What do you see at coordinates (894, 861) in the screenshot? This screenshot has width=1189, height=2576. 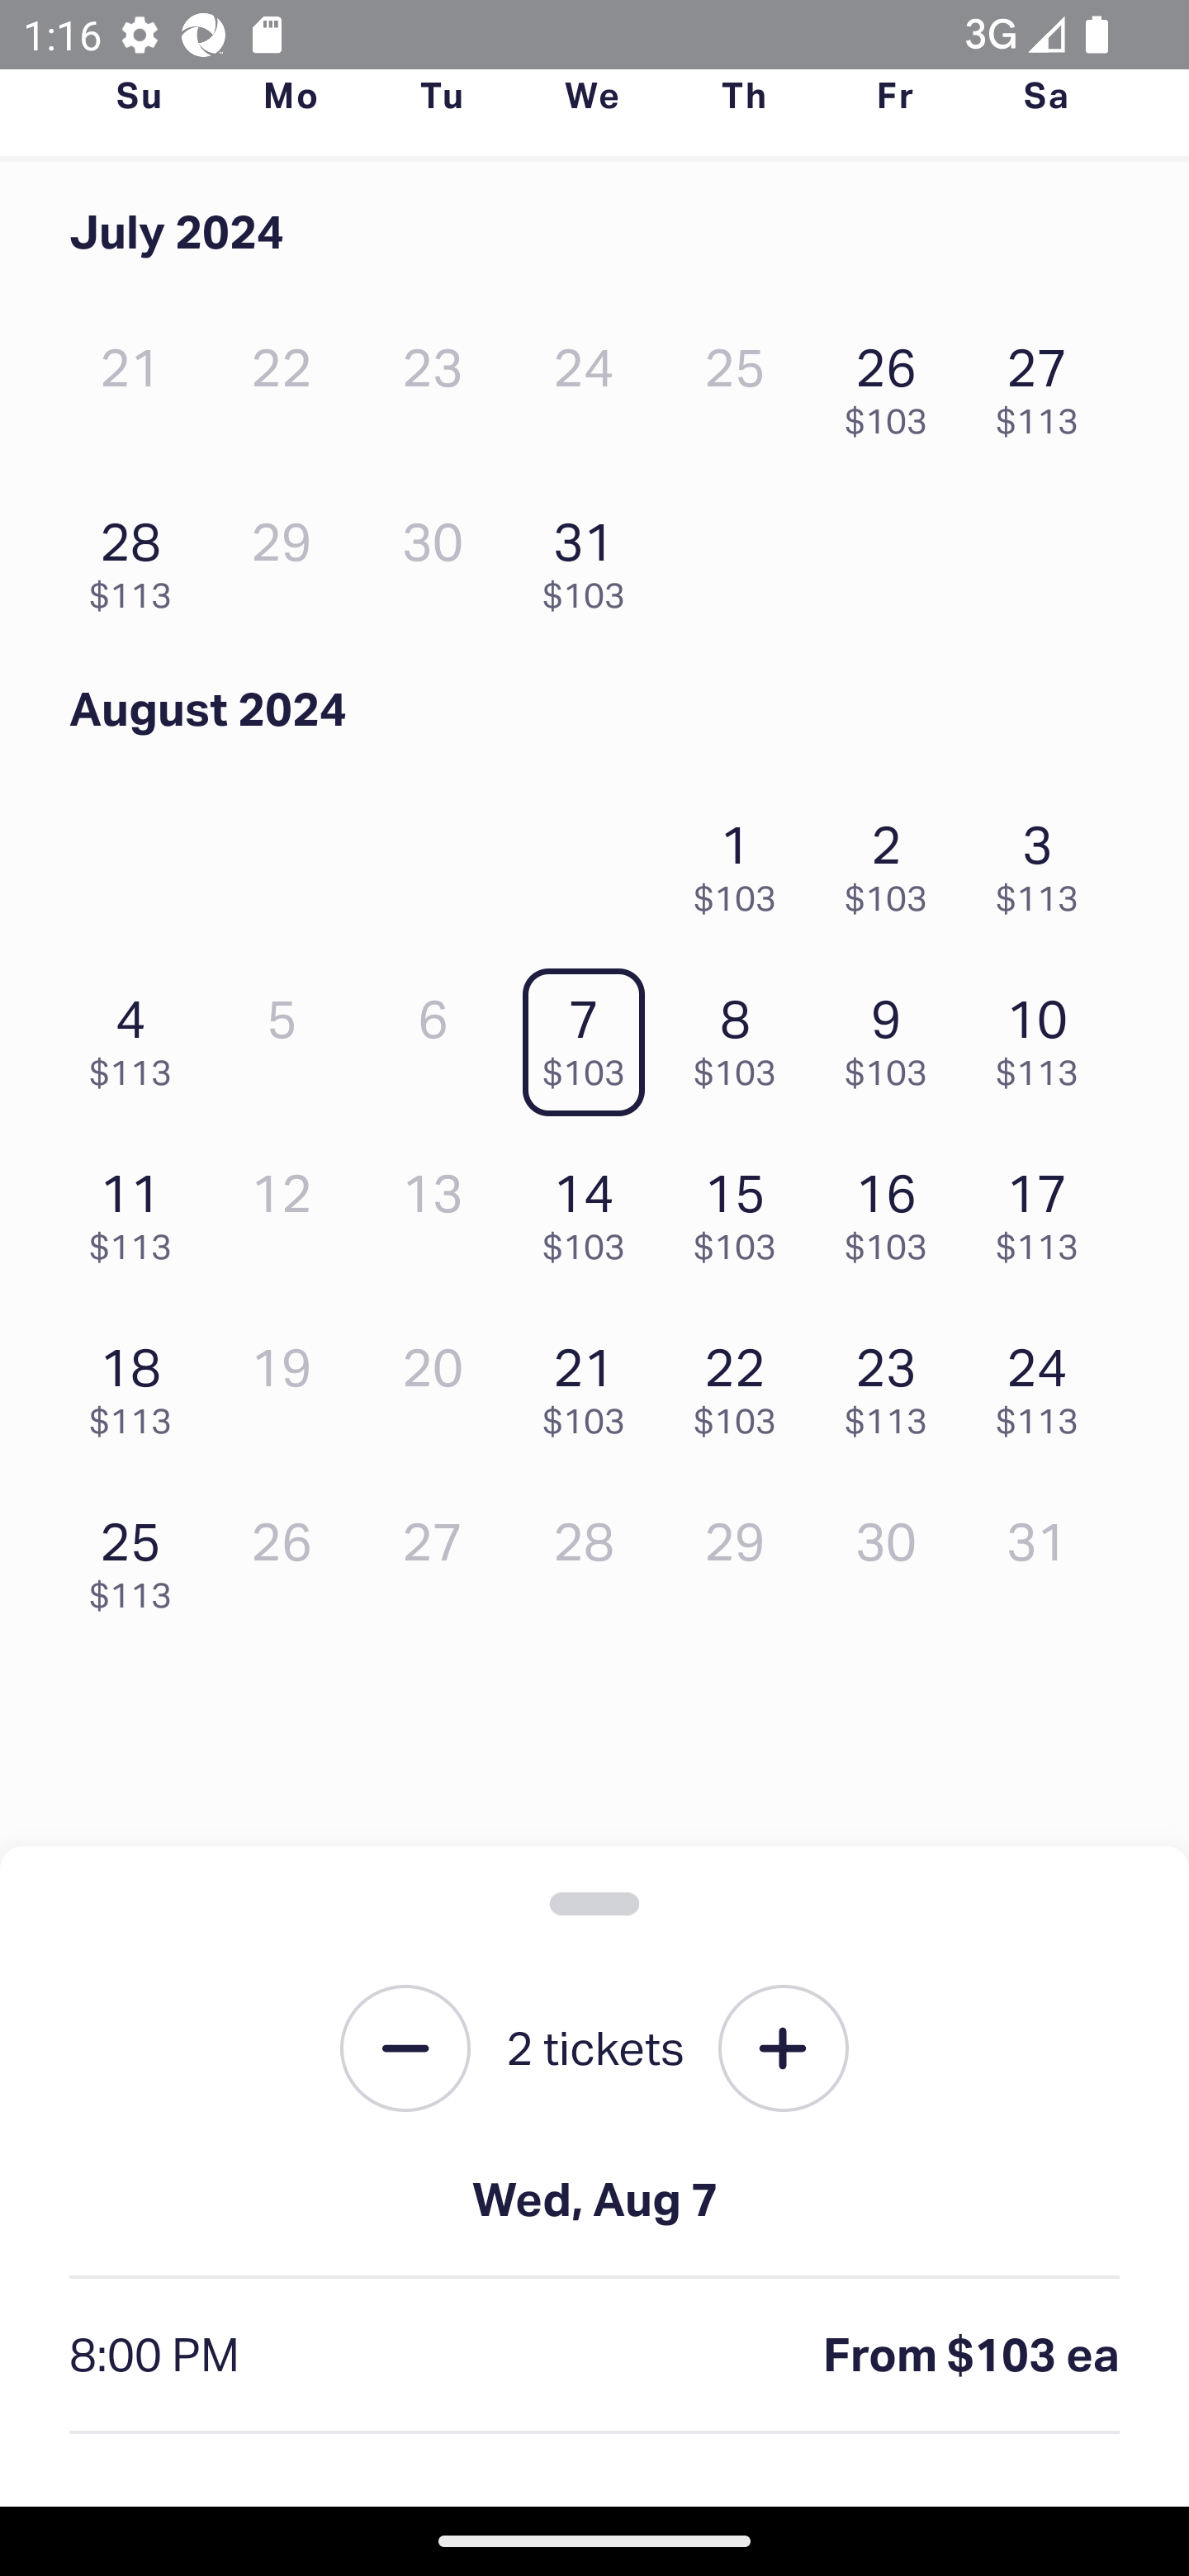 I see `2 $103` at bounding box center [894, 861].